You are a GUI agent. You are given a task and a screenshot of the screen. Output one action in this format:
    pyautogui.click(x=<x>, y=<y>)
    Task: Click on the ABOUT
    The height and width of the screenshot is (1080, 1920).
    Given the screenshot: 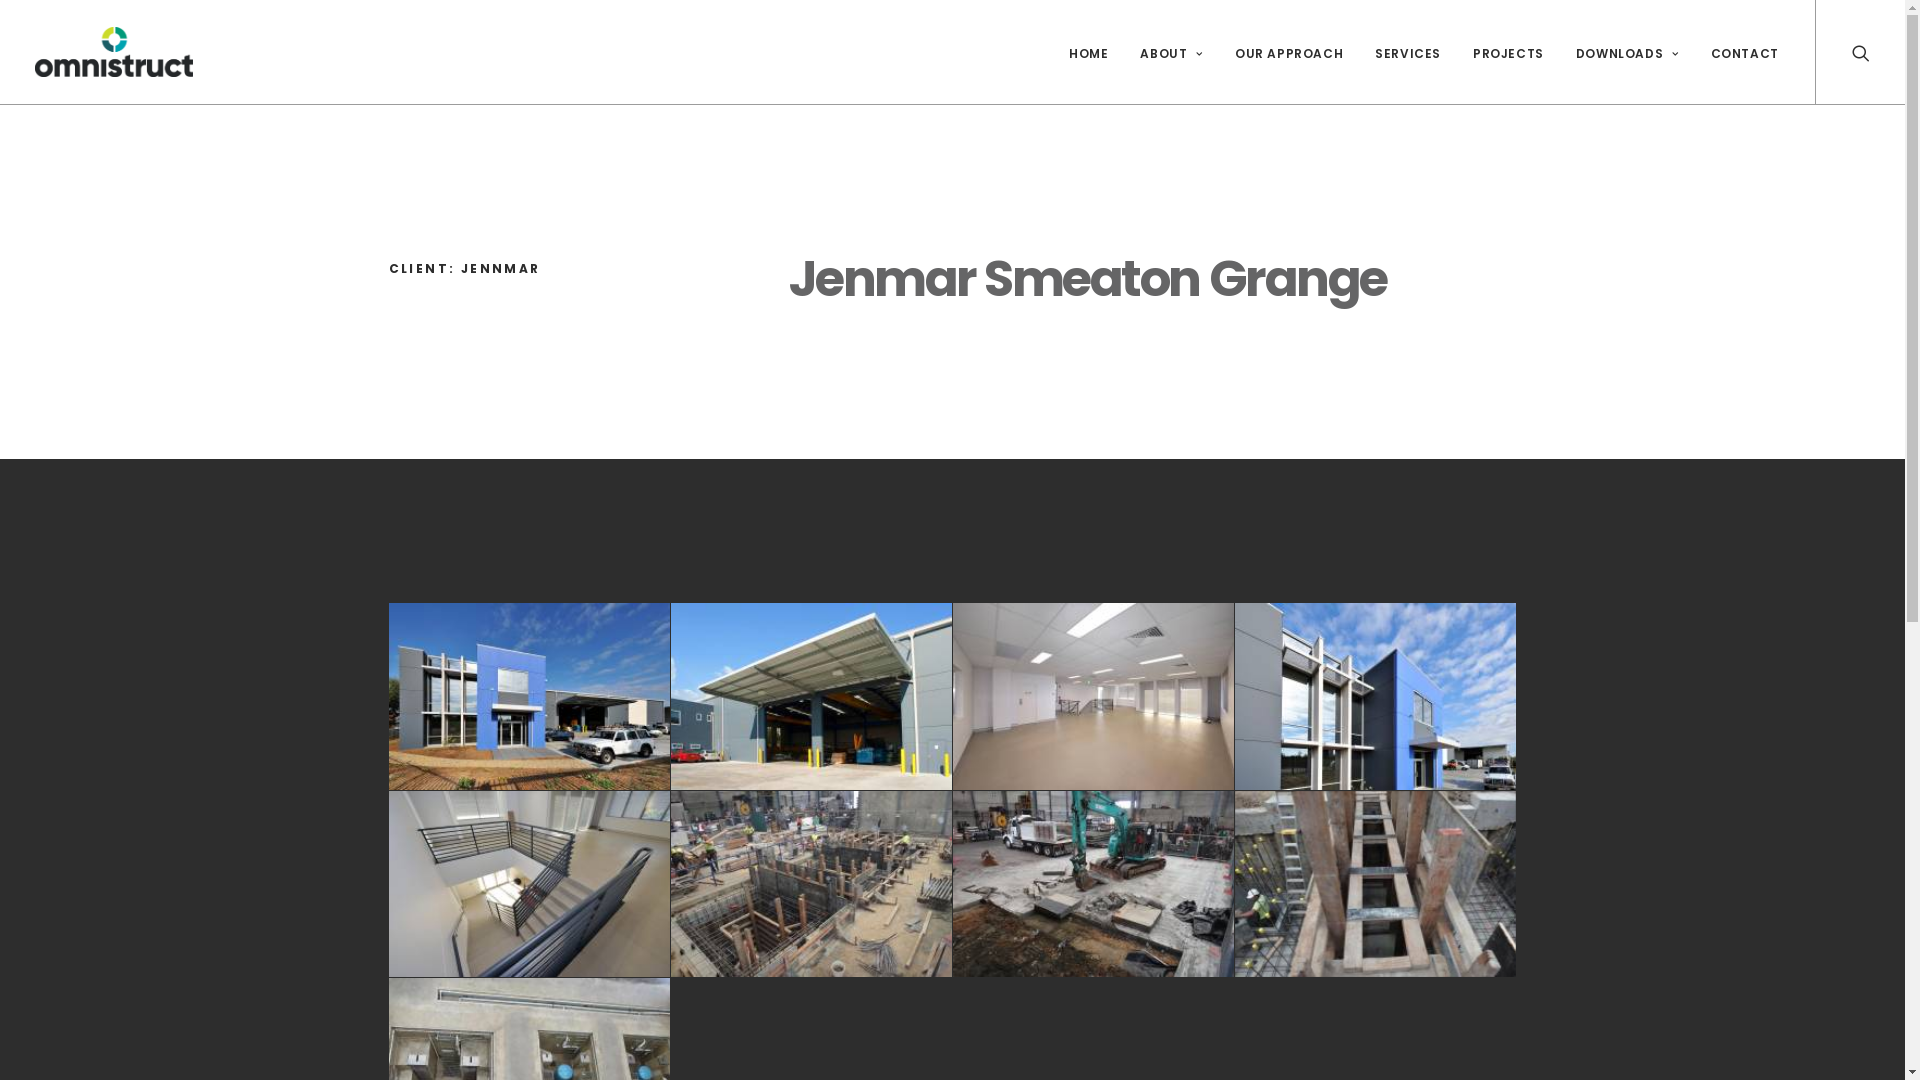 What is the action you would take?
    pyautogui.click(x=1171, y=52)
    